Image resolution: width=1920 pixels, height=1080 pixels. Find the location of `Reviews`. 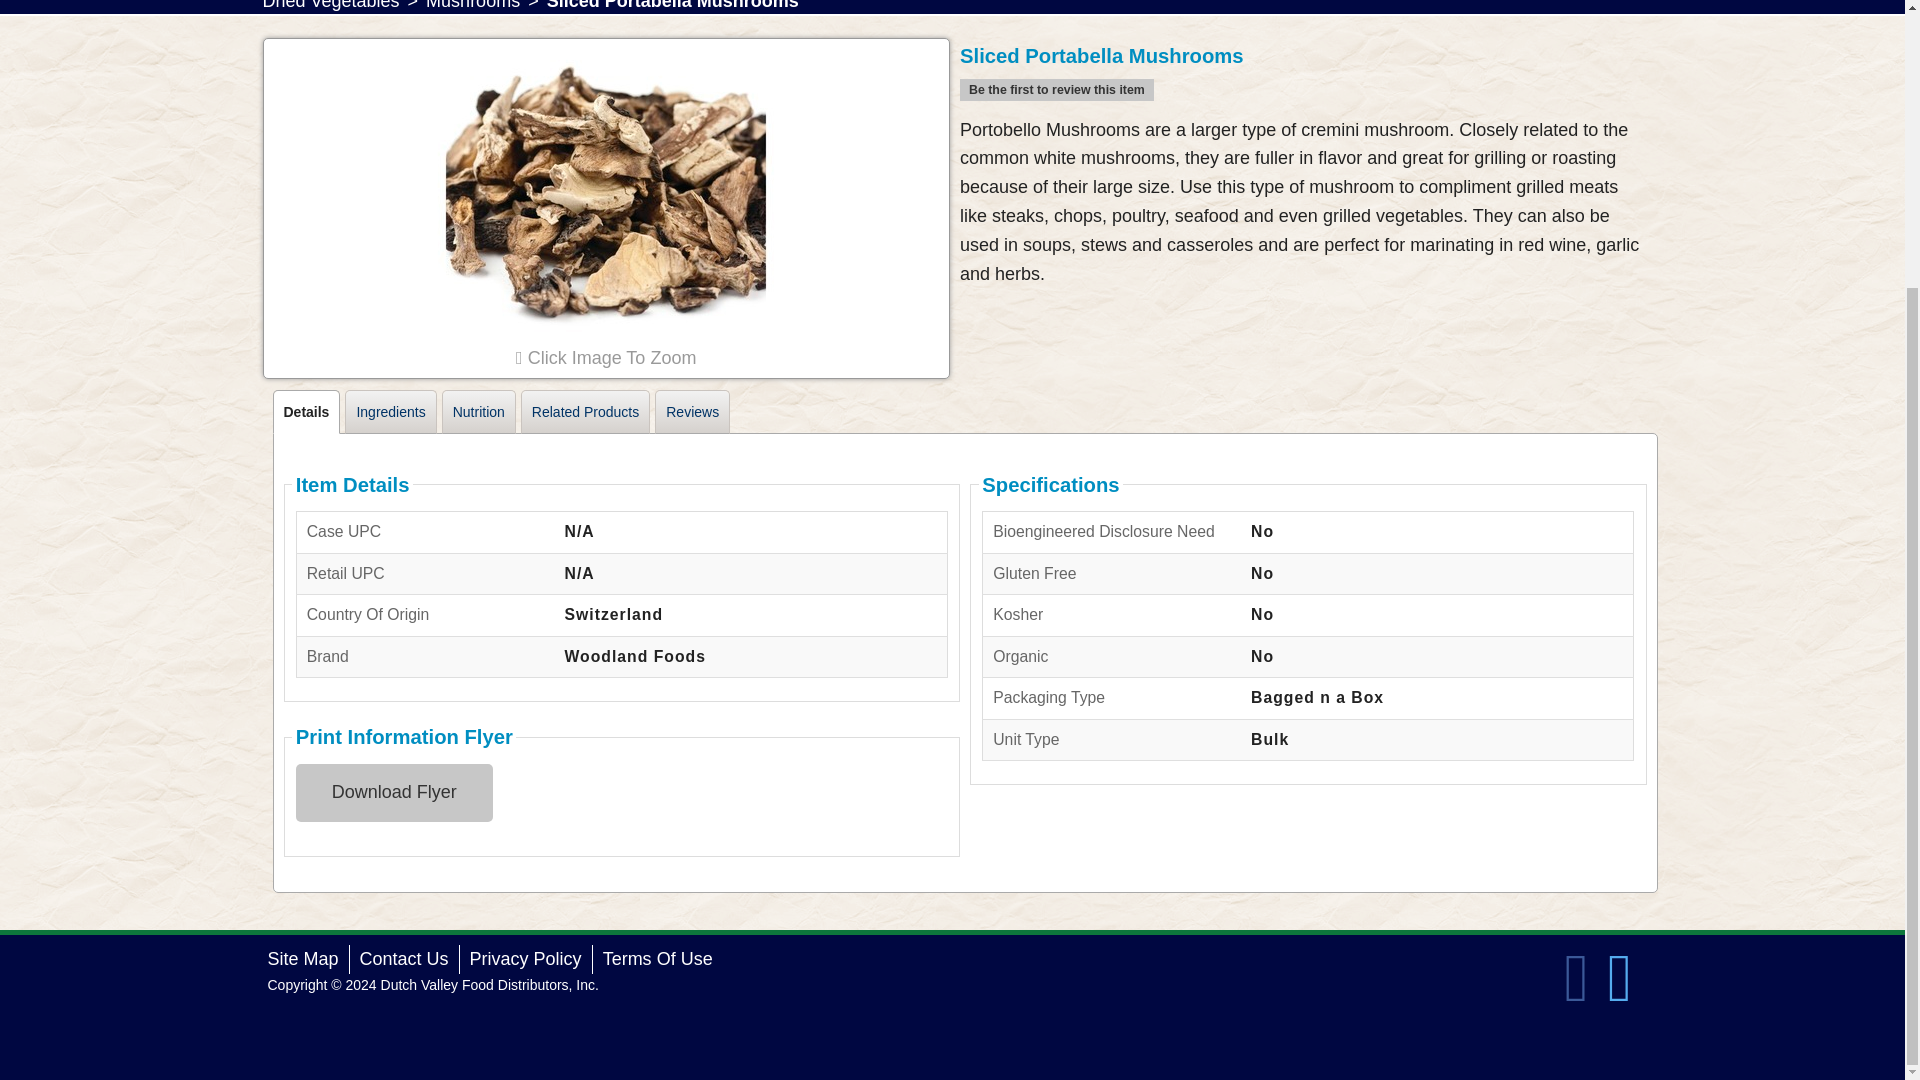

Reviews is located at coordinates (692, 412).